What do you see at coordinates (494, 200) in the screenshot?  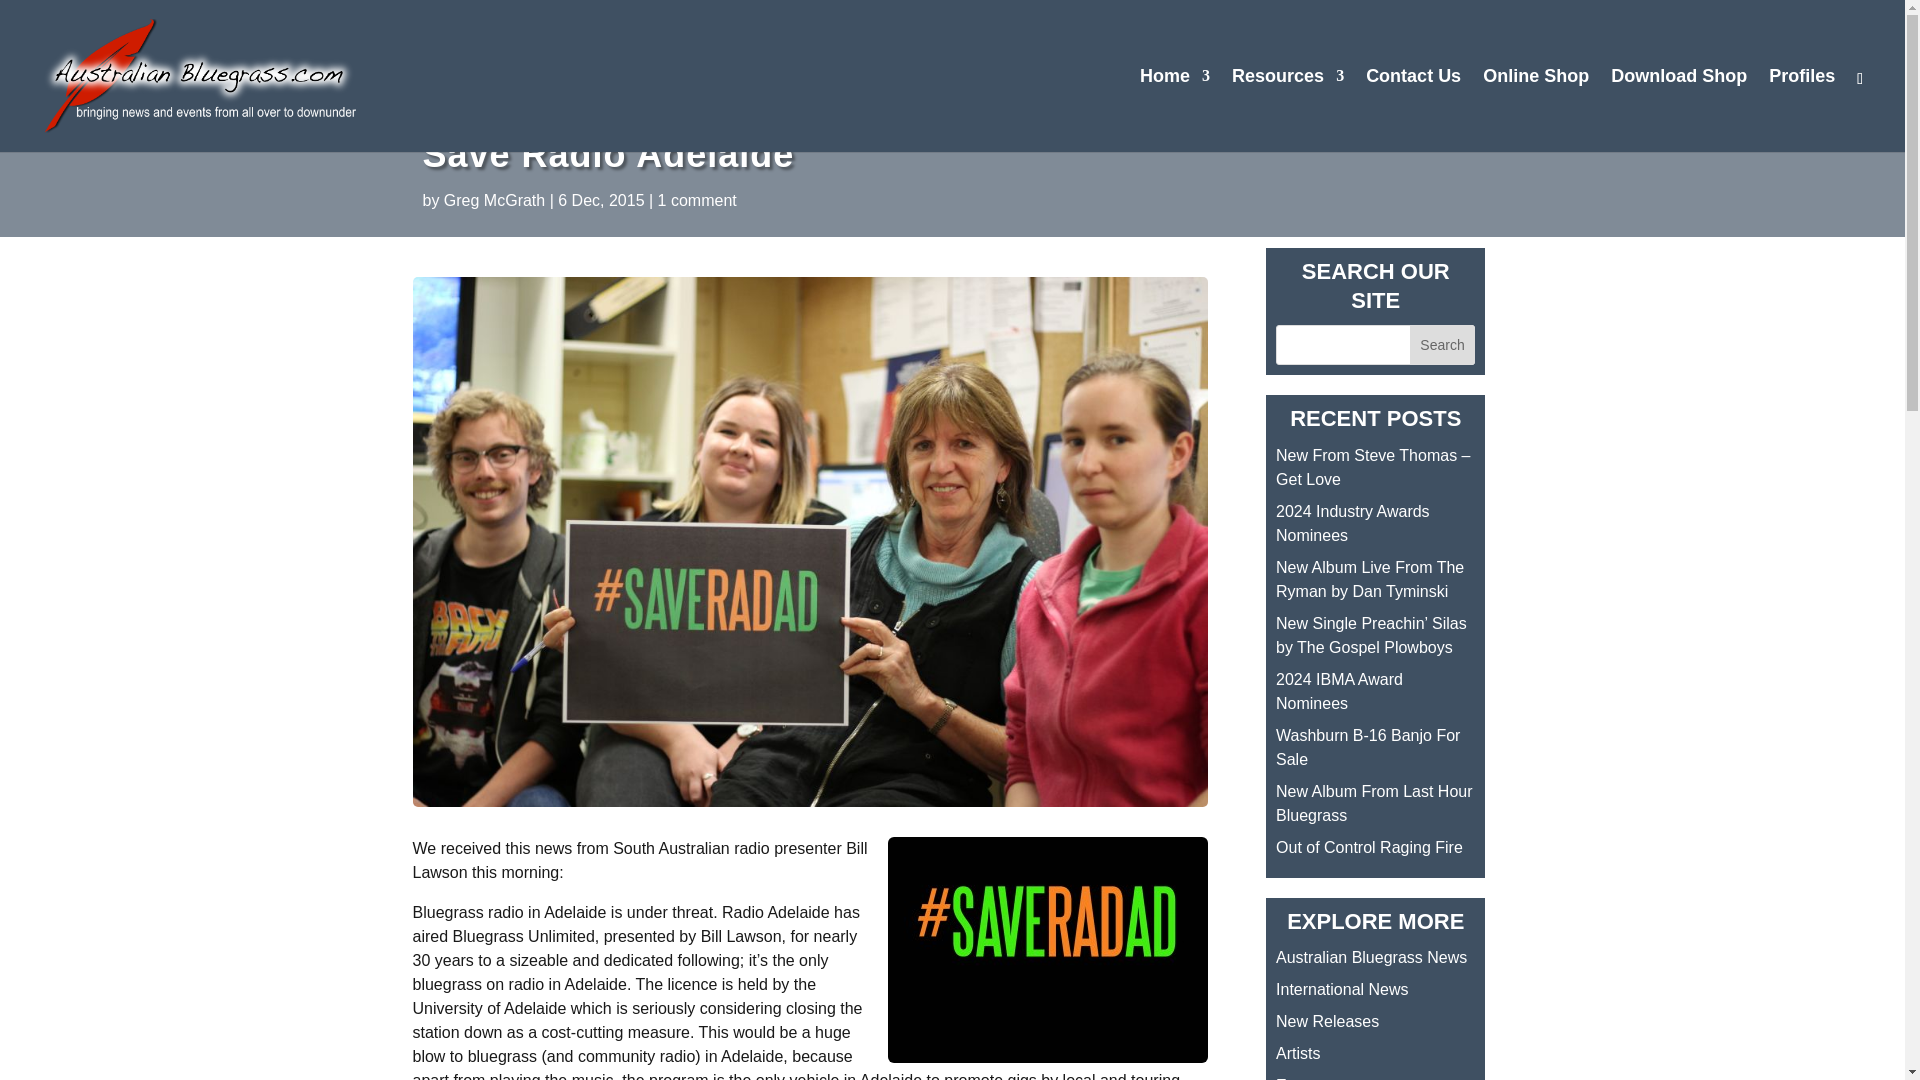 I see `Posts by Greg McGrath` at bounding box center [494, 200].